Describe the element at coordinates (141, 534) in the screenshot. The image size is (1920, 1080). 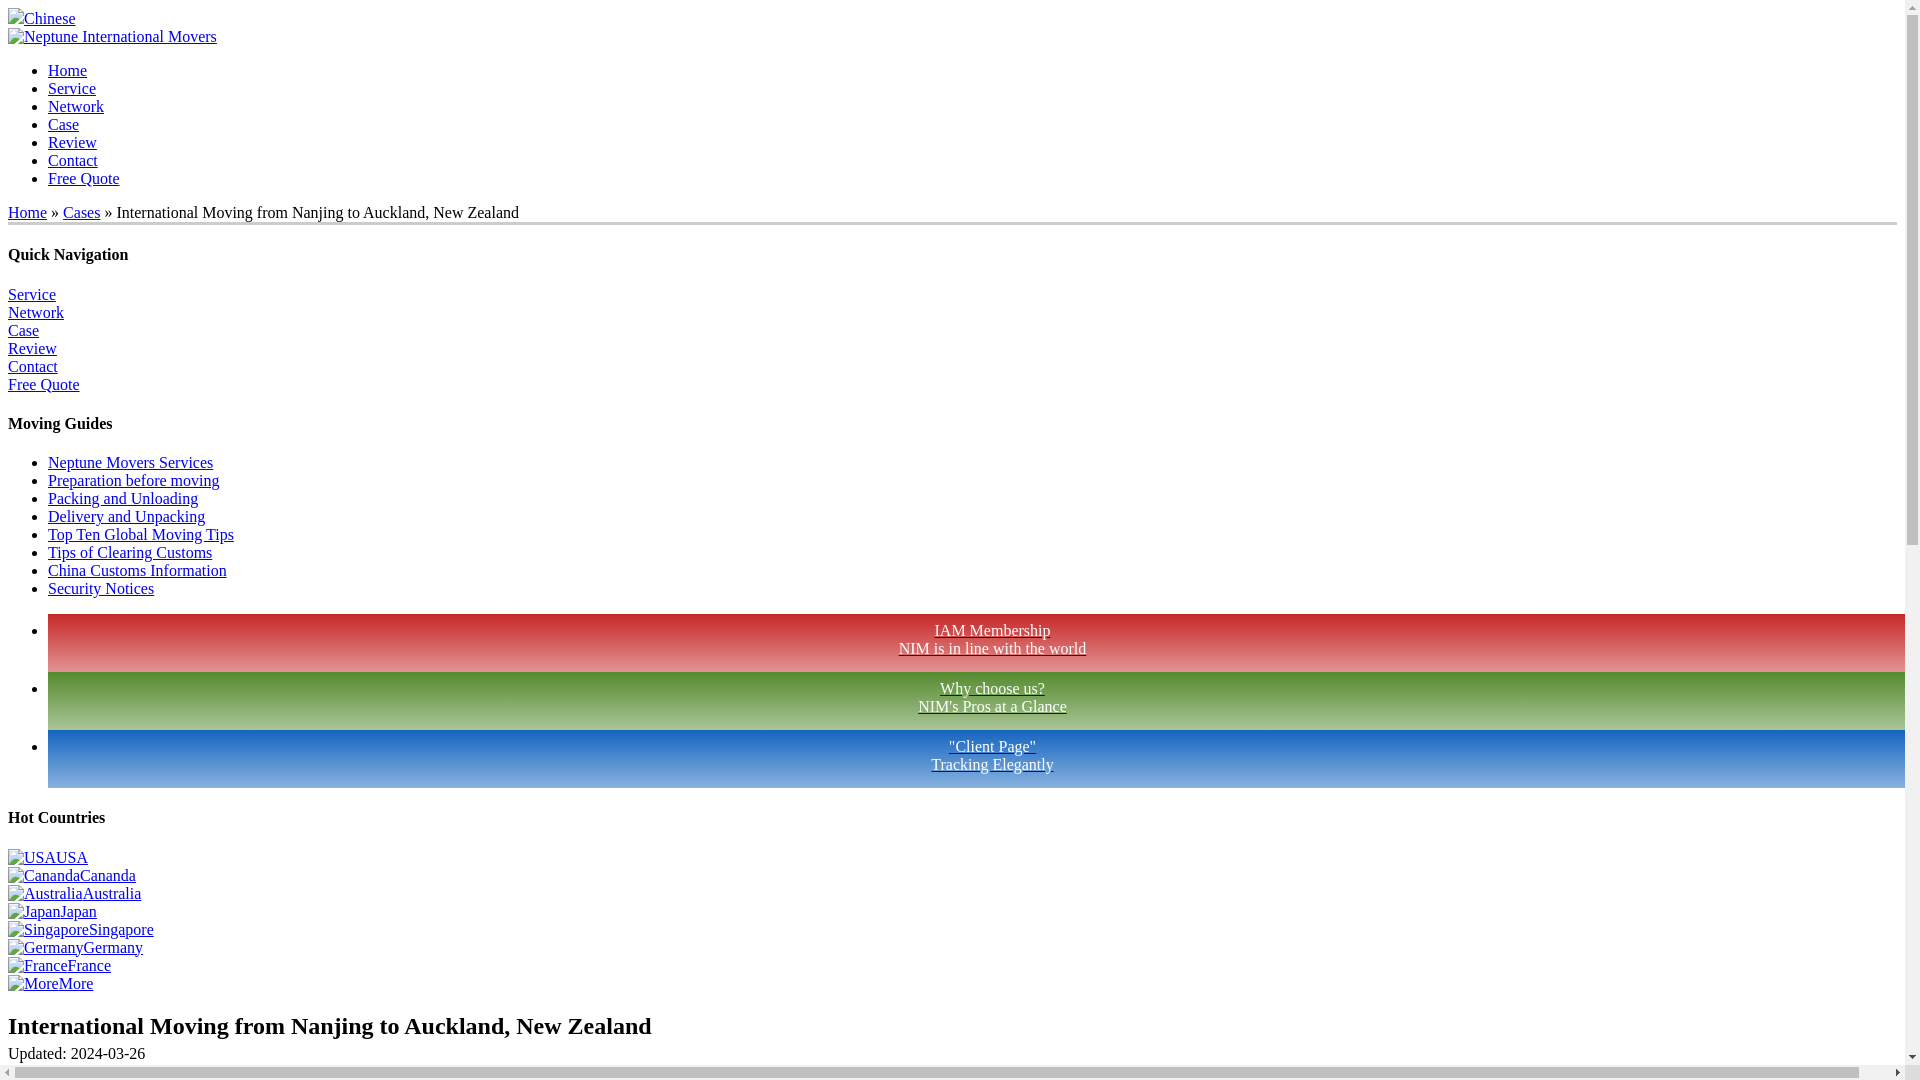
I see `Home` at that location.